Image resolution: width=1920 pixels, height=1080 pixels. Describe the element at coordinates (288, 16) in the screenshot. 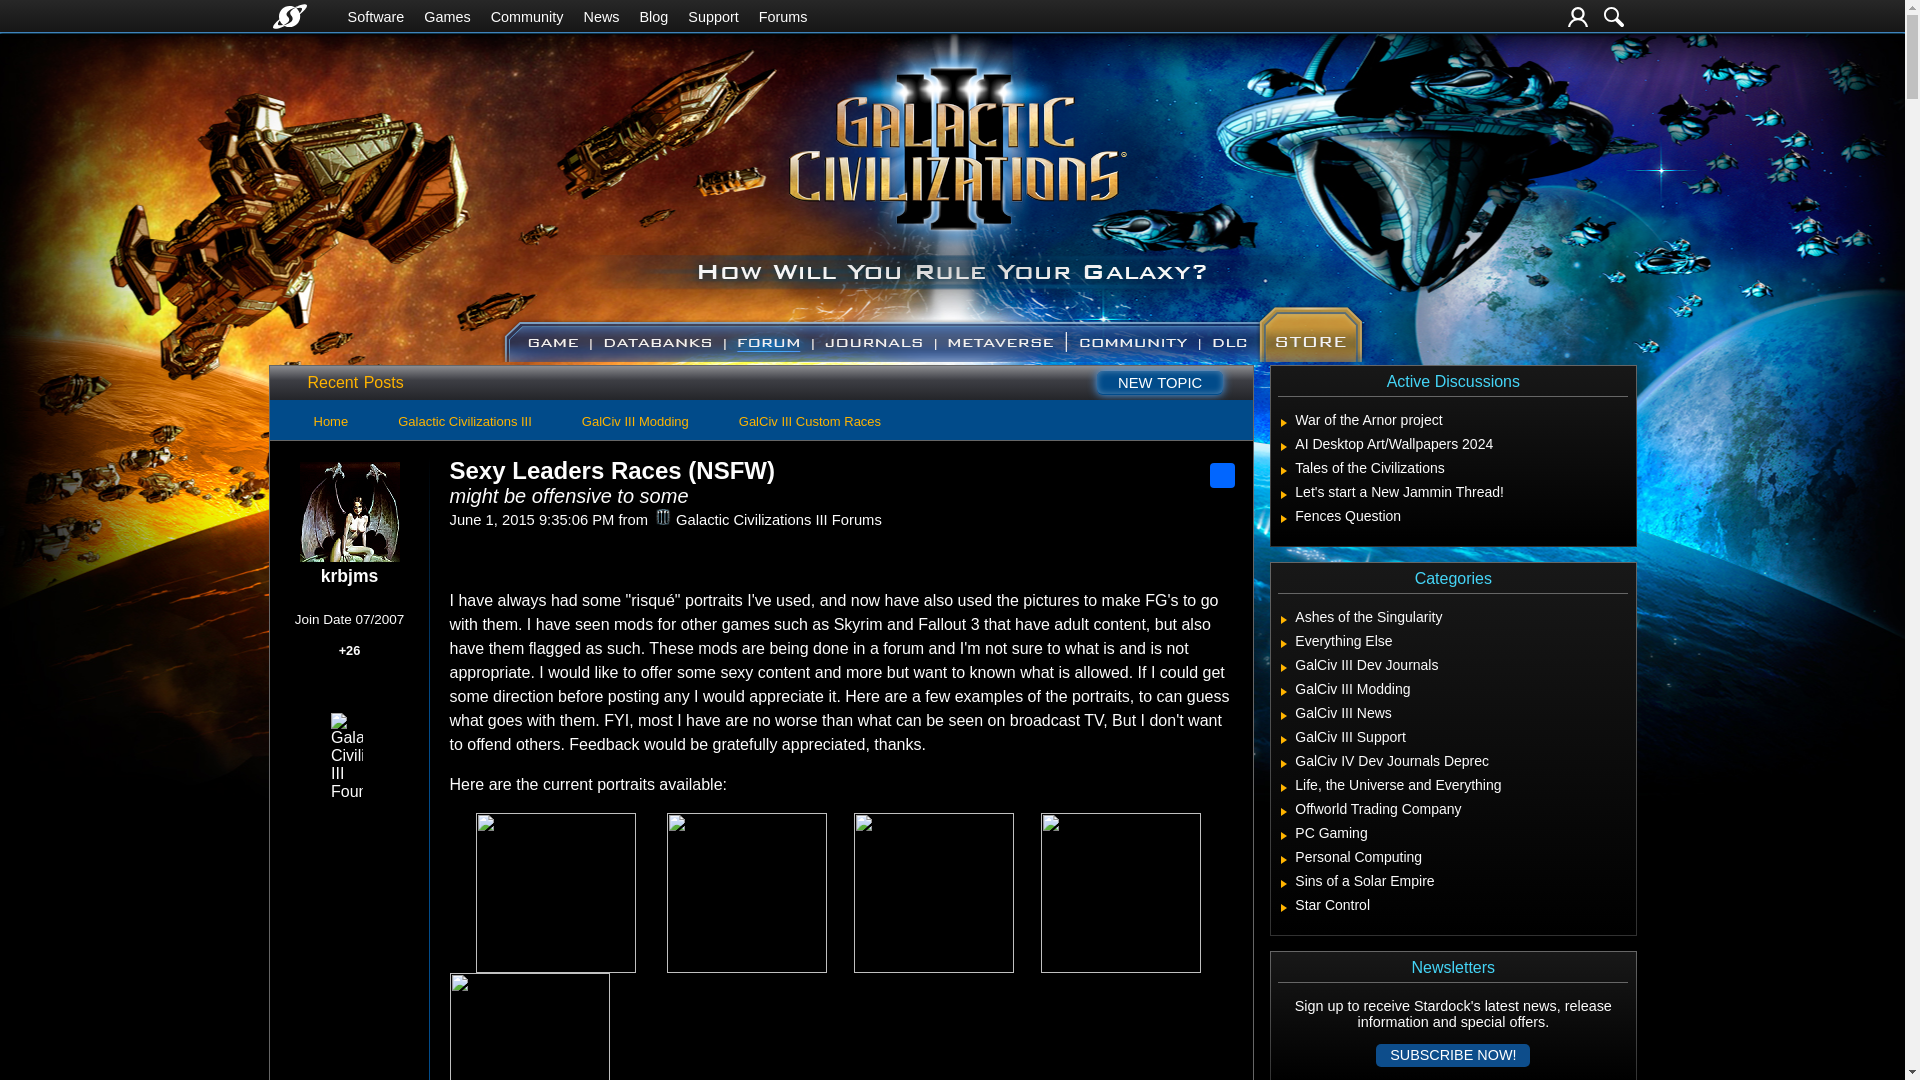

I see `Stardock Home` at that location.